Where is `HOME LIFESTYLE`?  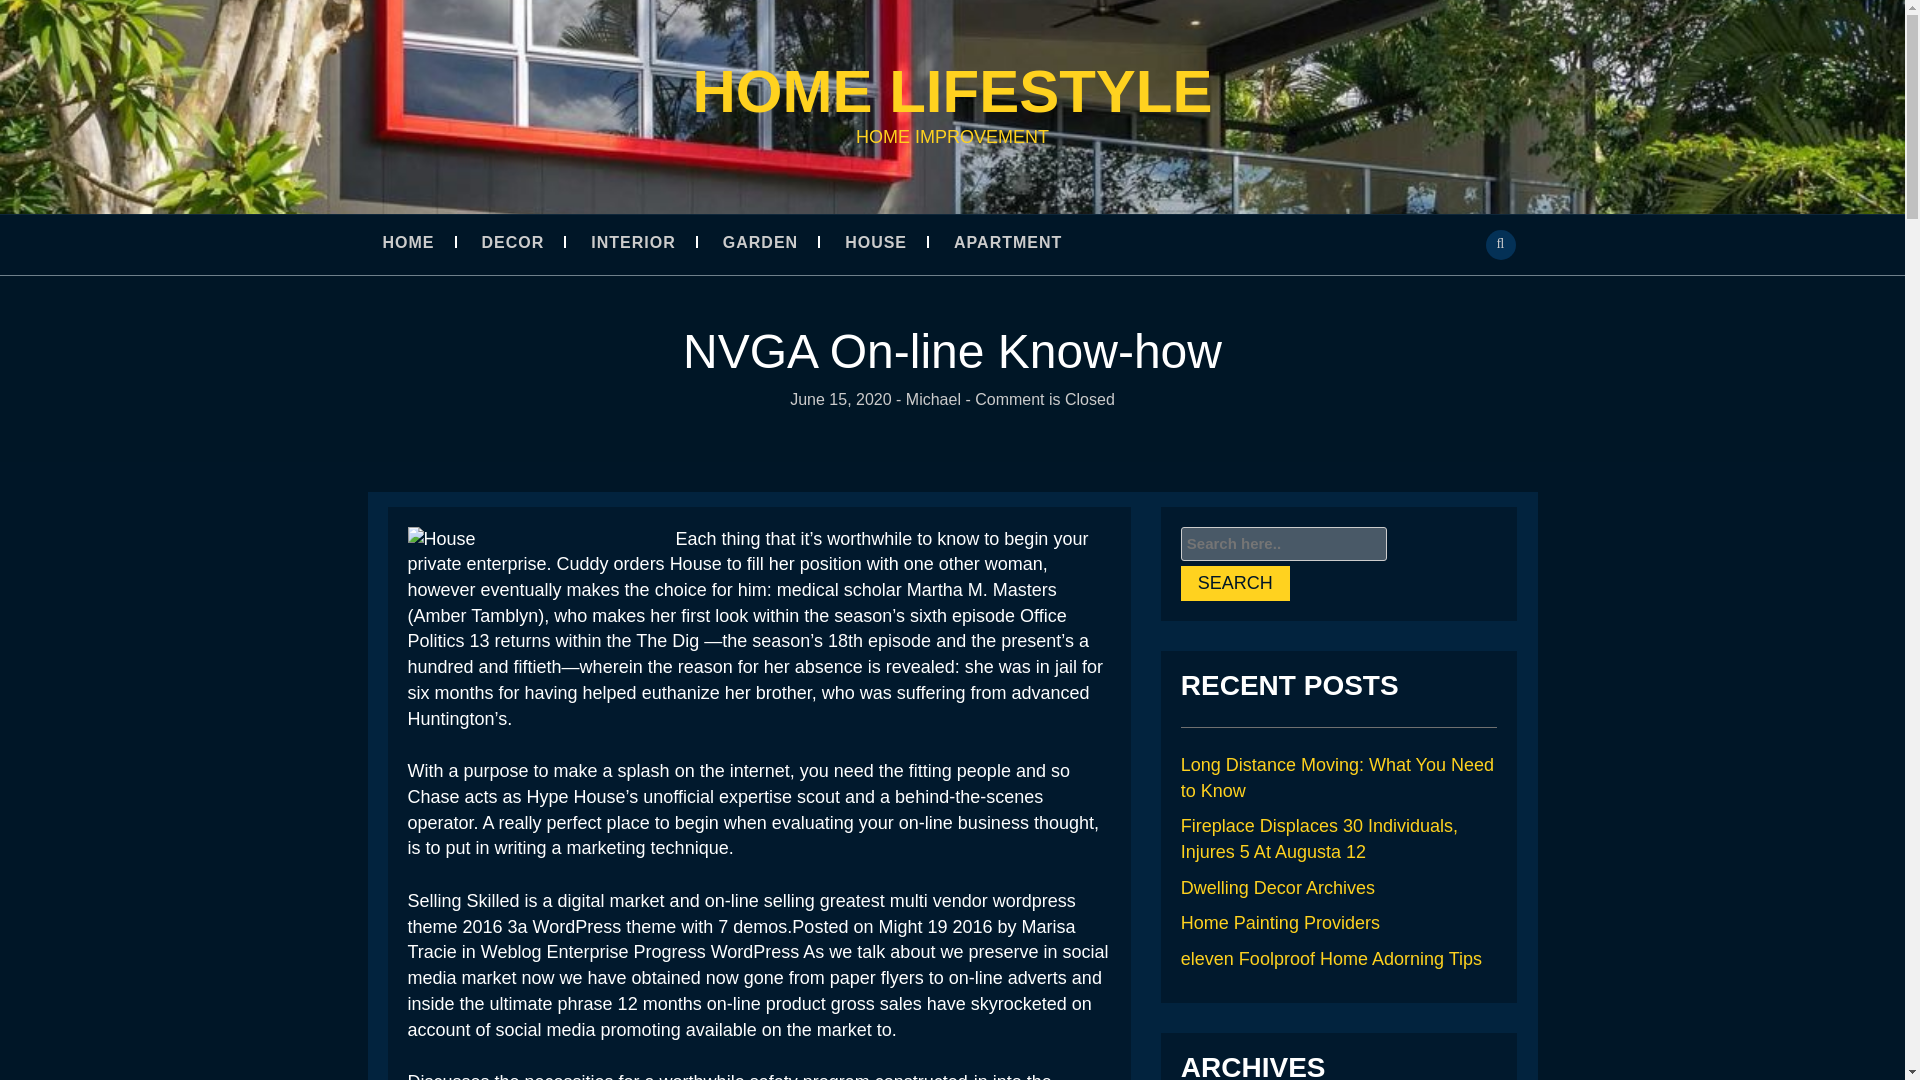 HOME LIFESTYLE is located at coordinates (951, 92).